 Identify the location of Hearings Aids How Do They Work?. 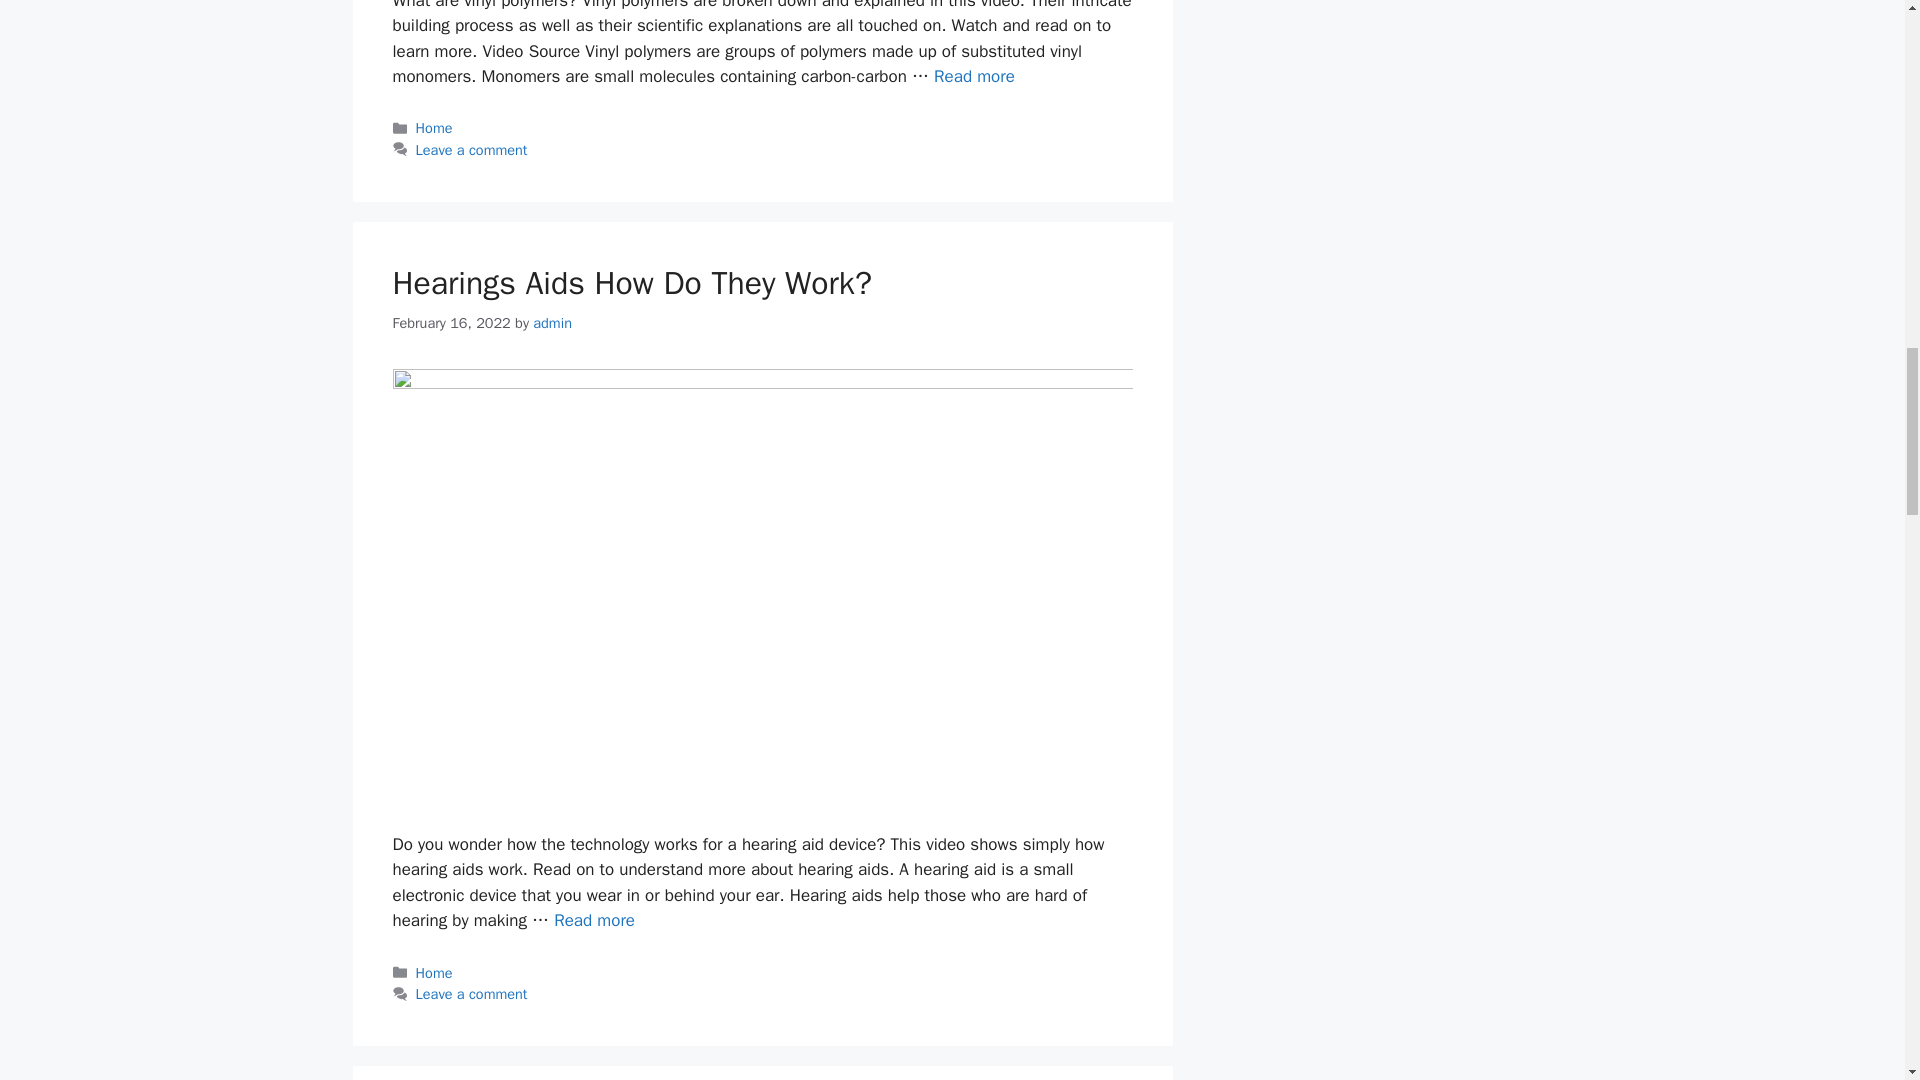
(631, 283).